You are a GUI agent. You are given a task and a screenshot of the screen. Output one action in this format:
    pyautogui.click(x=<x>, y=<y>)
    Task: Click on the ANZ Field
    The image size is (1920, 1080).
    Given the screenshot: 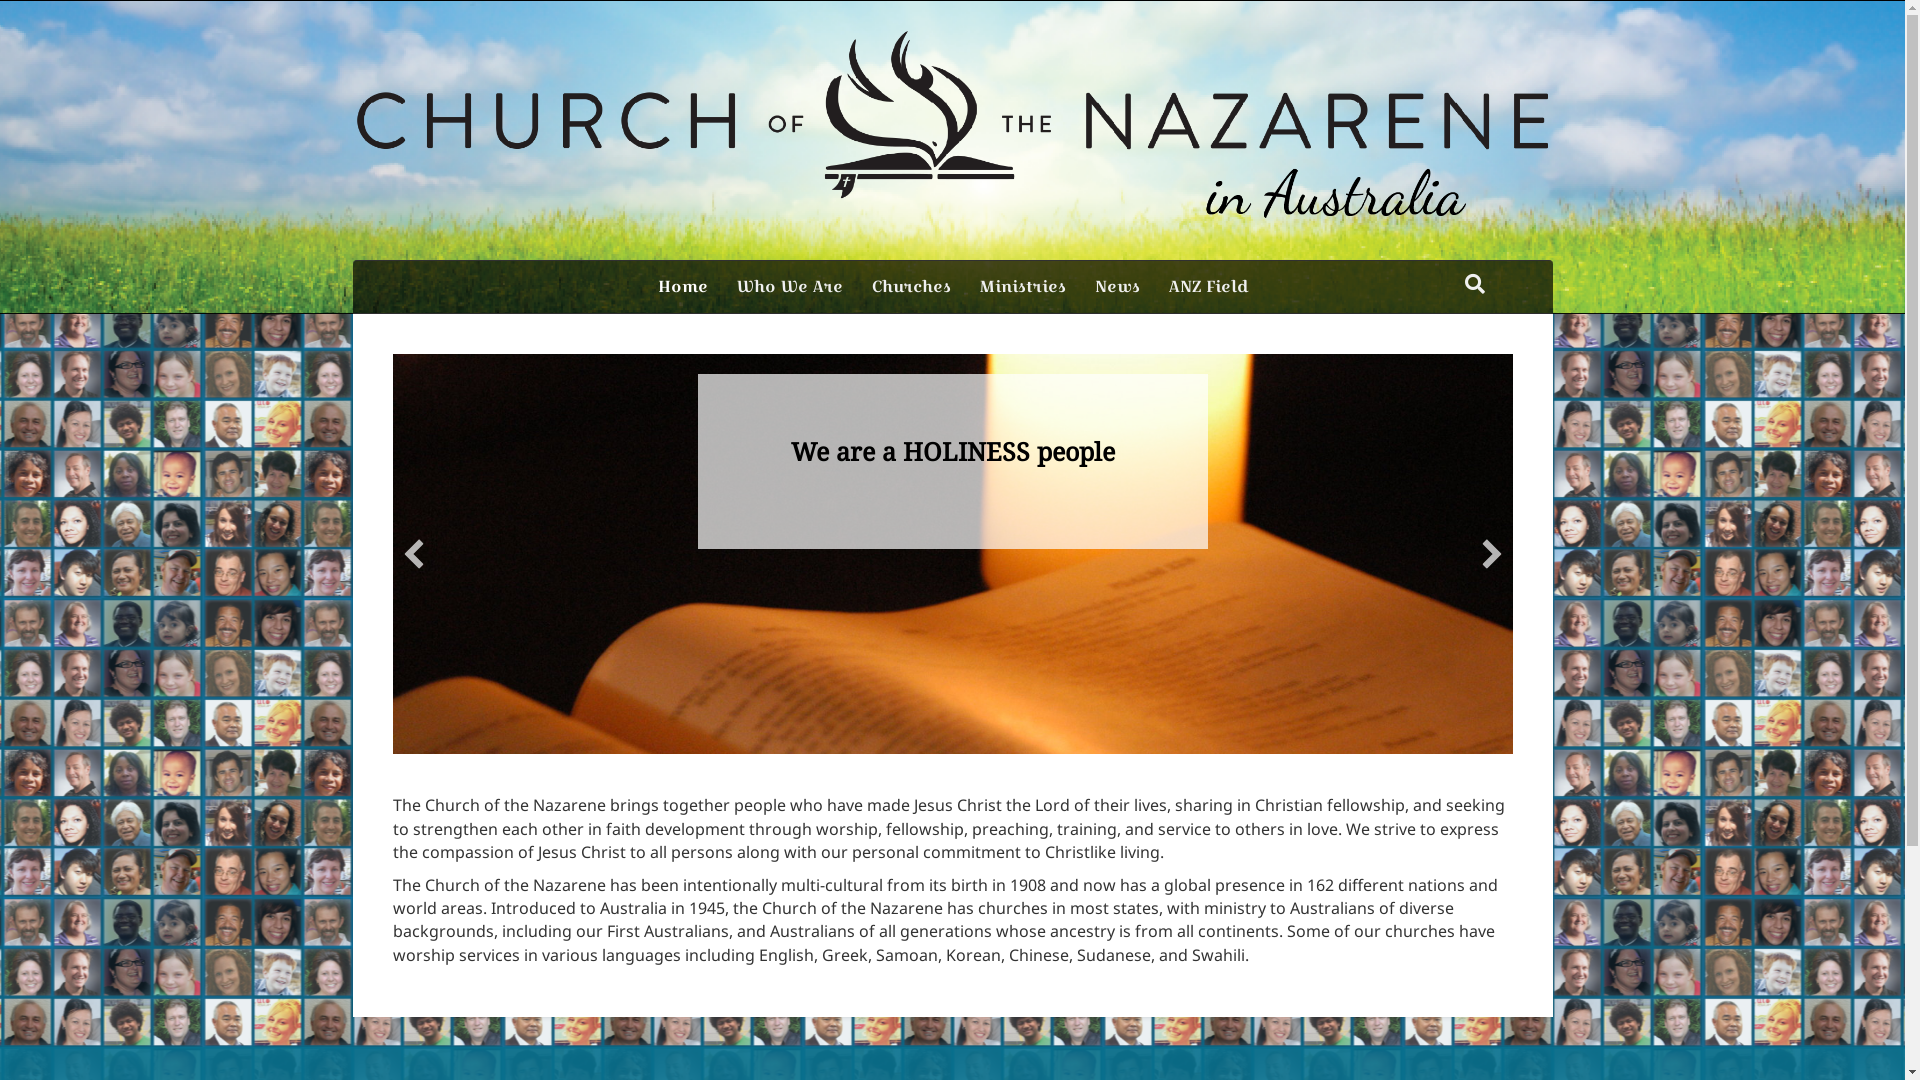 What is the action you would take?
    pyautogui.click(x=1208, y=287)
    